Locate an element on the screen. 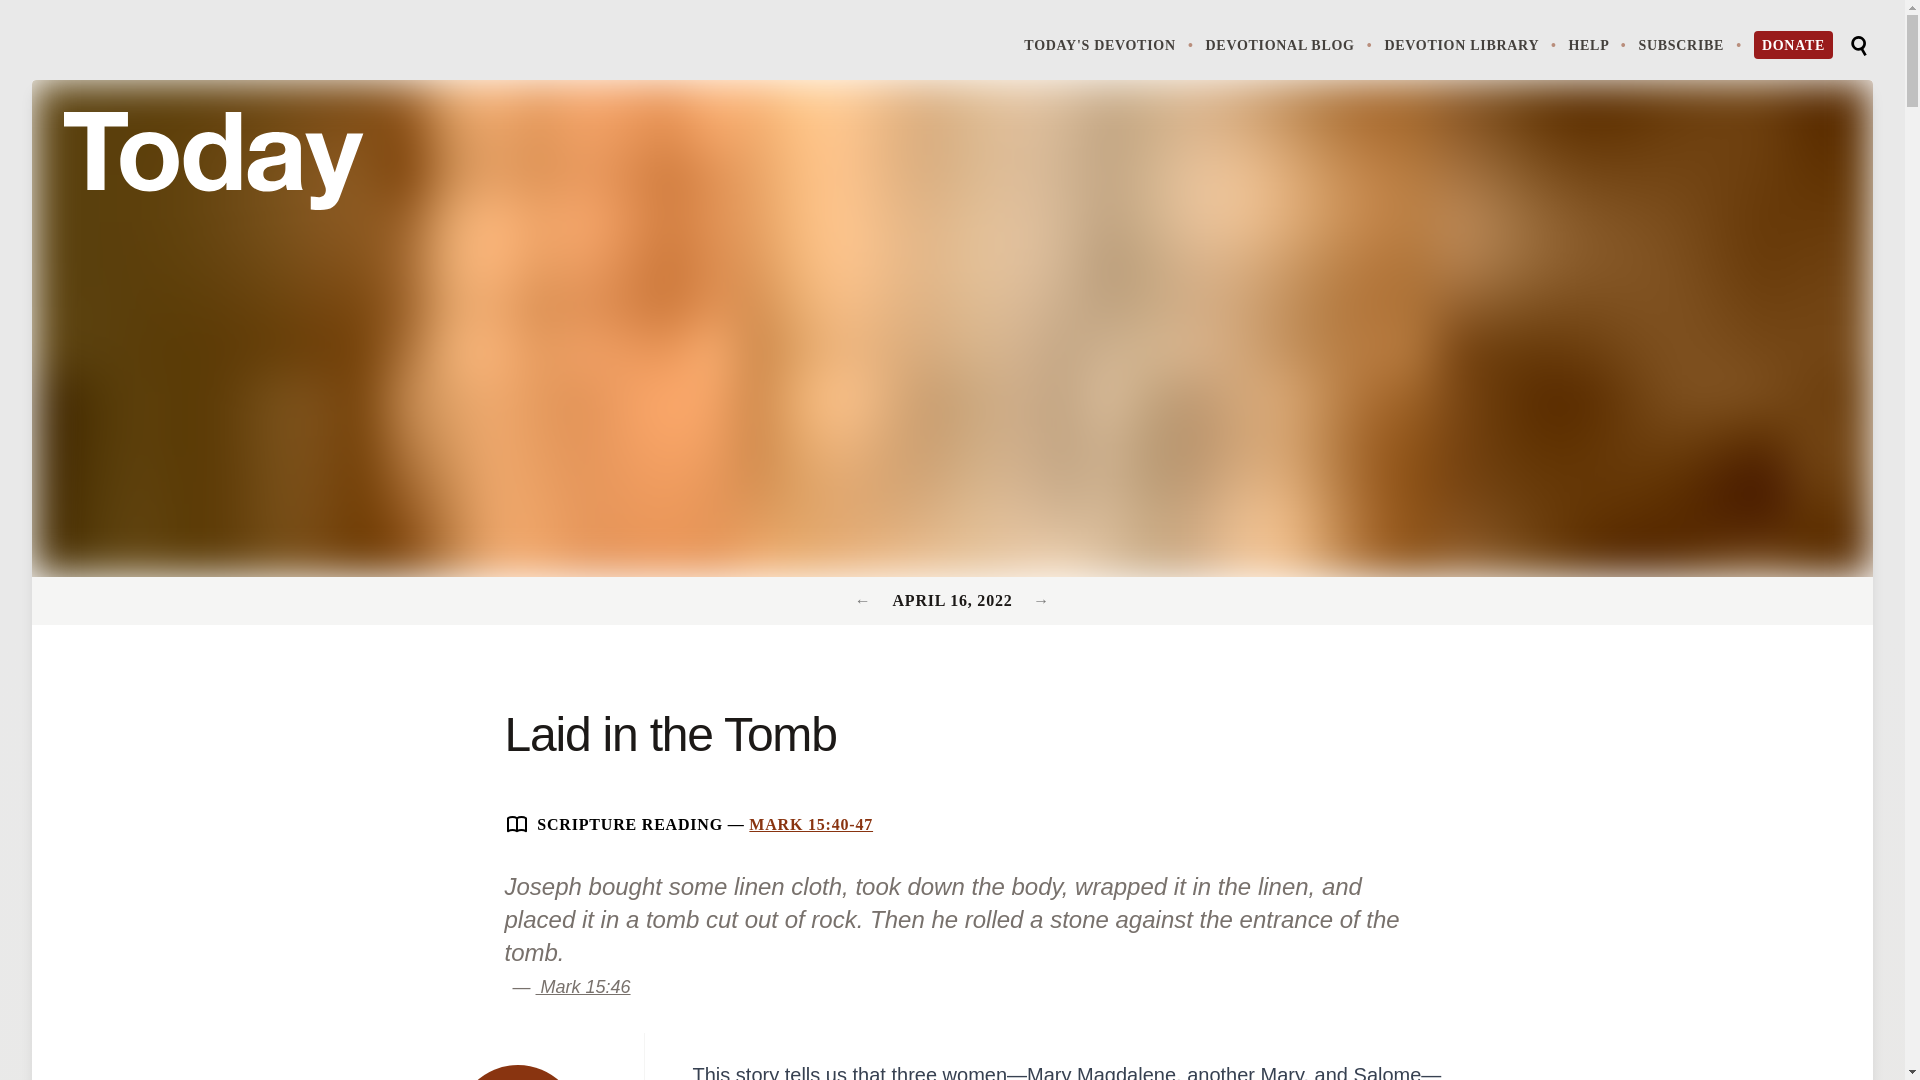 This screenshot has height=1080, width=1920. HELP is located at coordinates (1110, 44).